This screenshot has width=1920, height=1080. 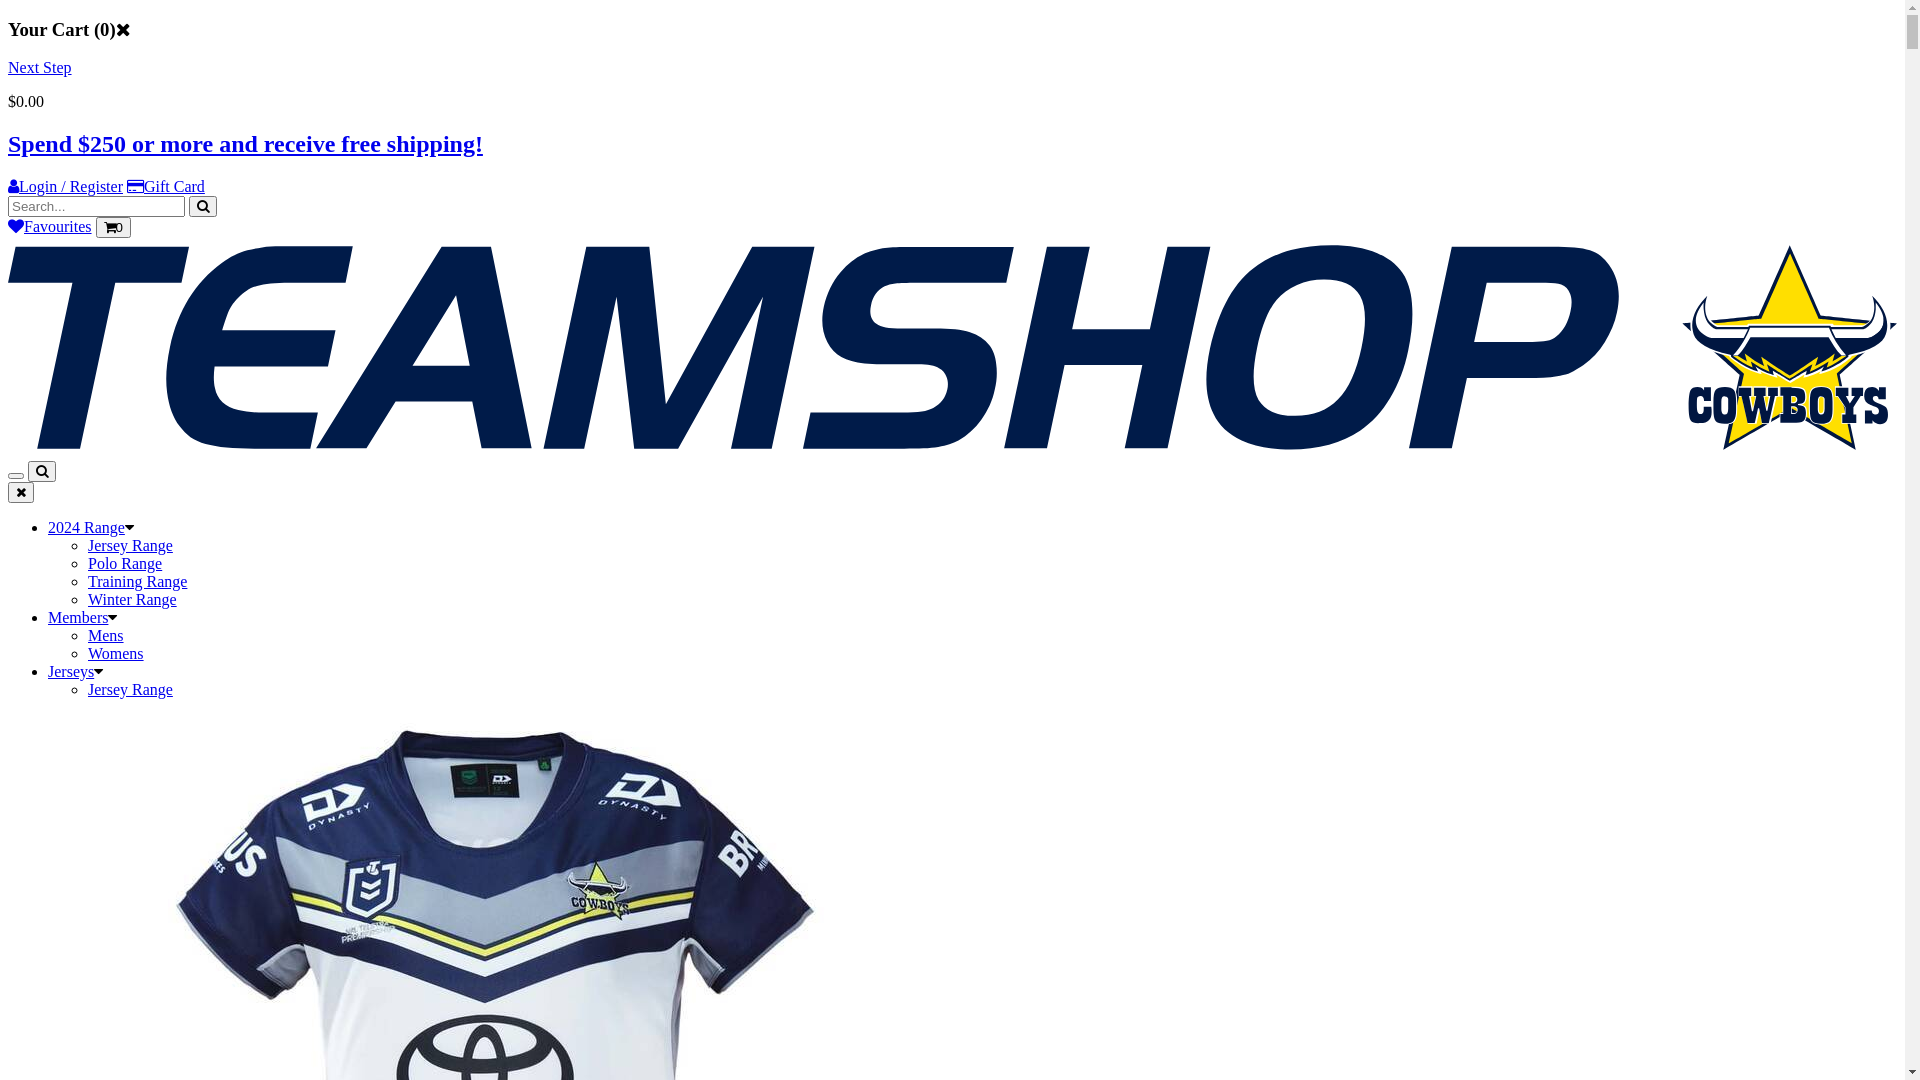 I want to click on 2024 Range, so click(x=86, y=528).